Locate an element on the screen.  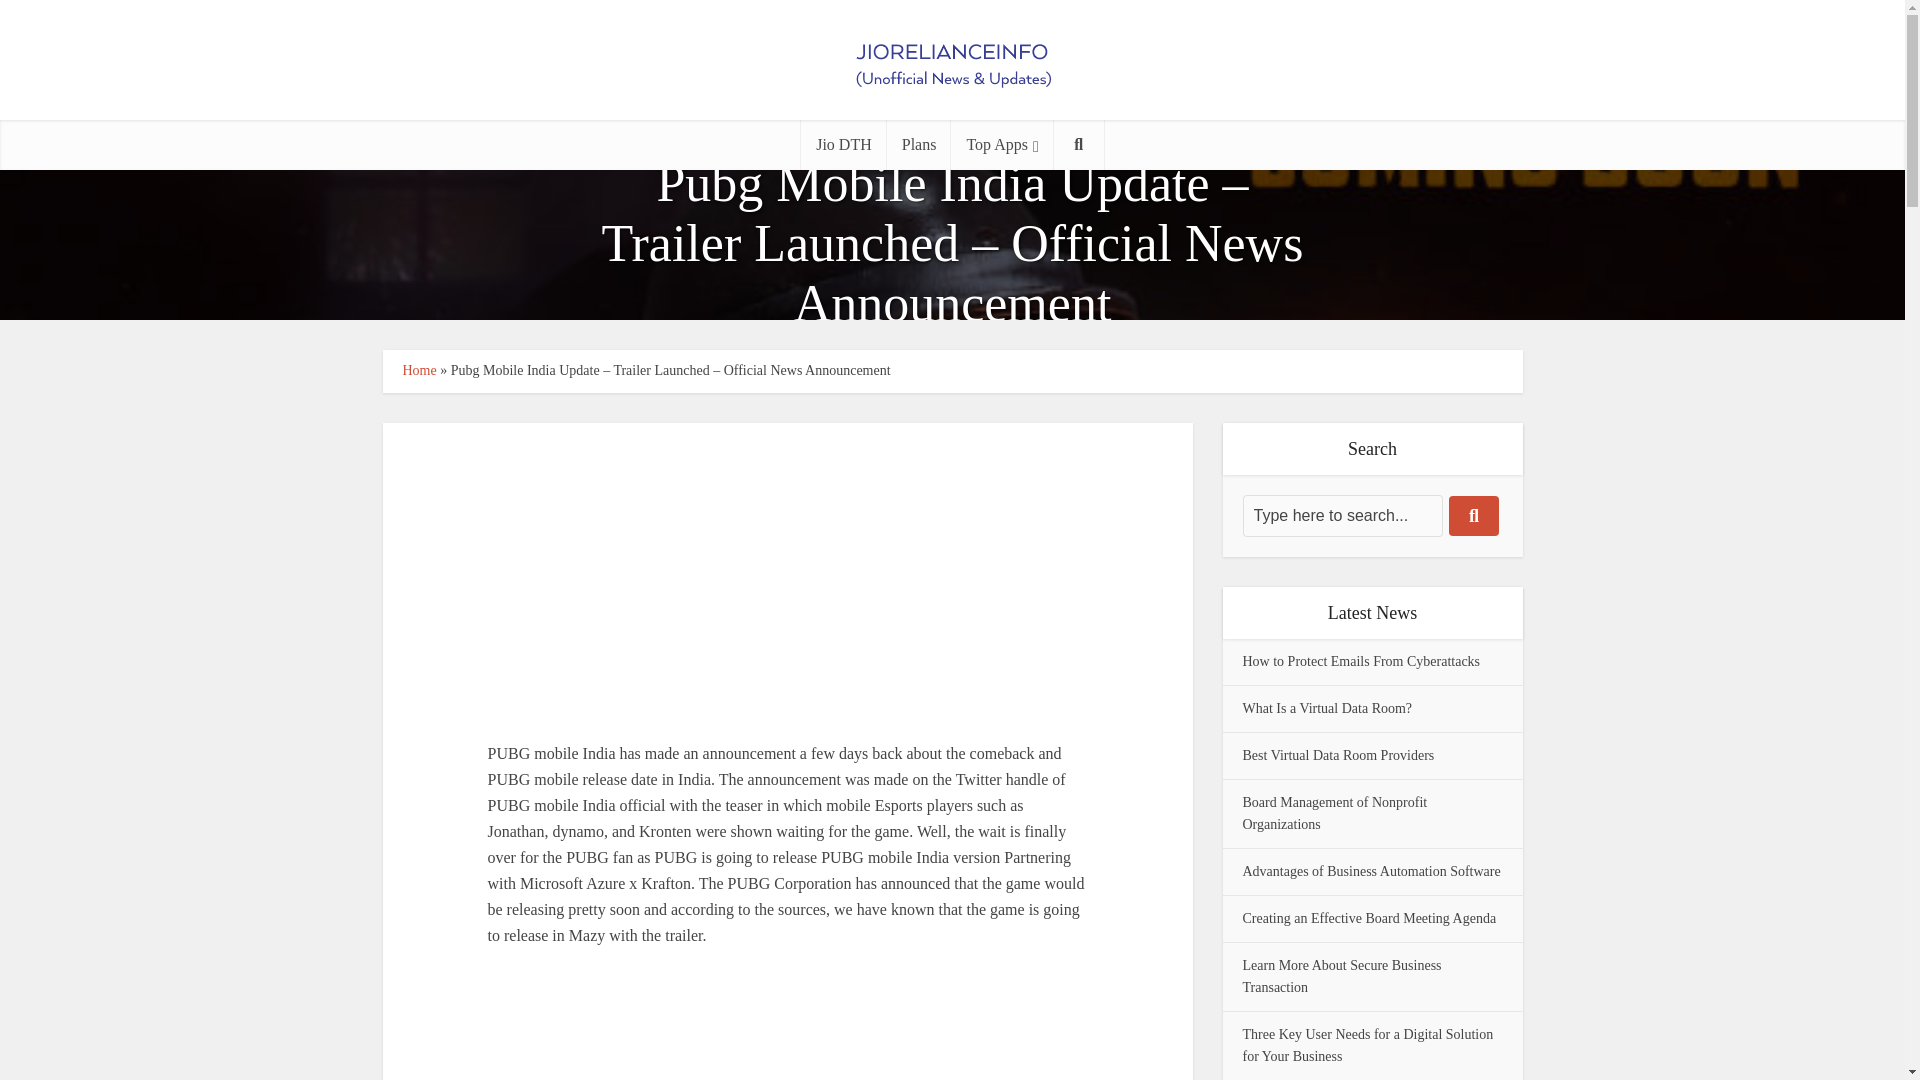
Top Apps is located at coordinates (1001, 144).